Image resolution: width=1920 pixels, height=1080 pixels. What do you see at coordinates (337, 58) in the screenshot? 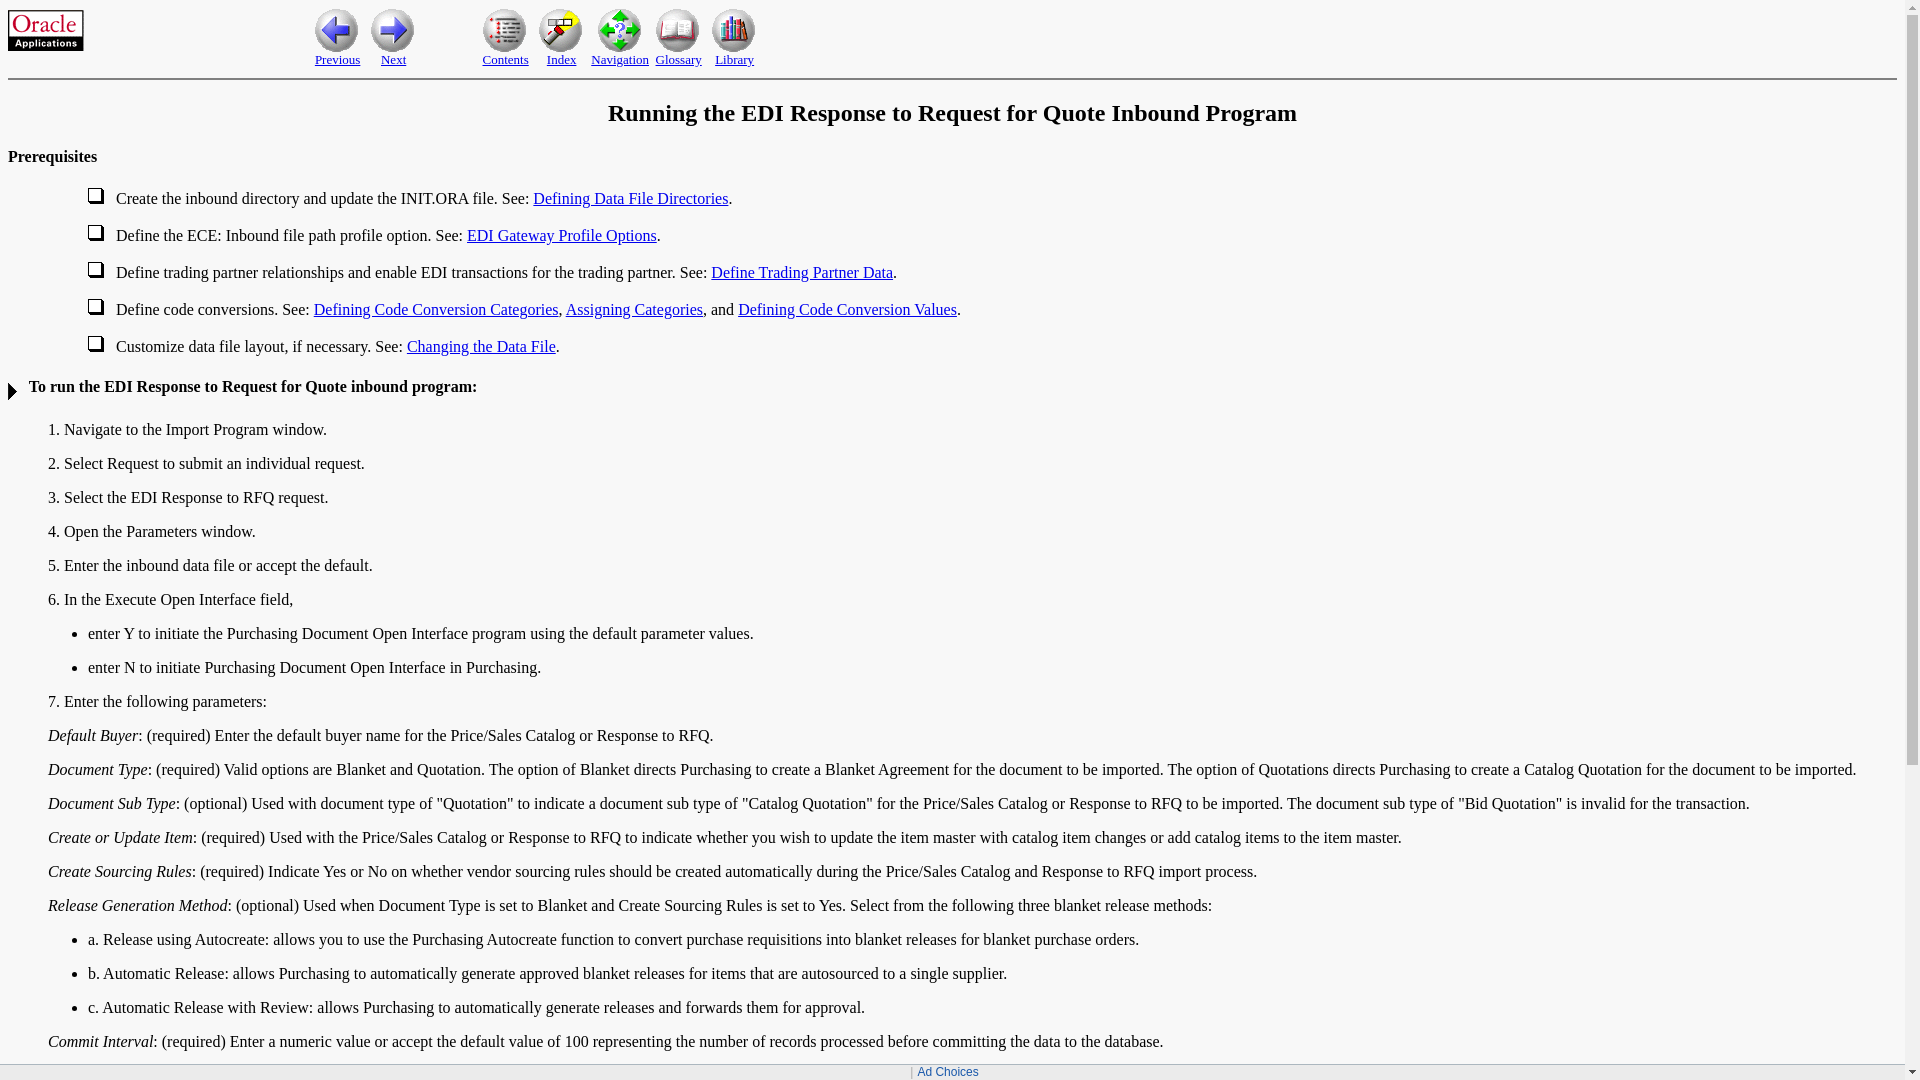
I see `Previous` at bounding box center [337, 58].